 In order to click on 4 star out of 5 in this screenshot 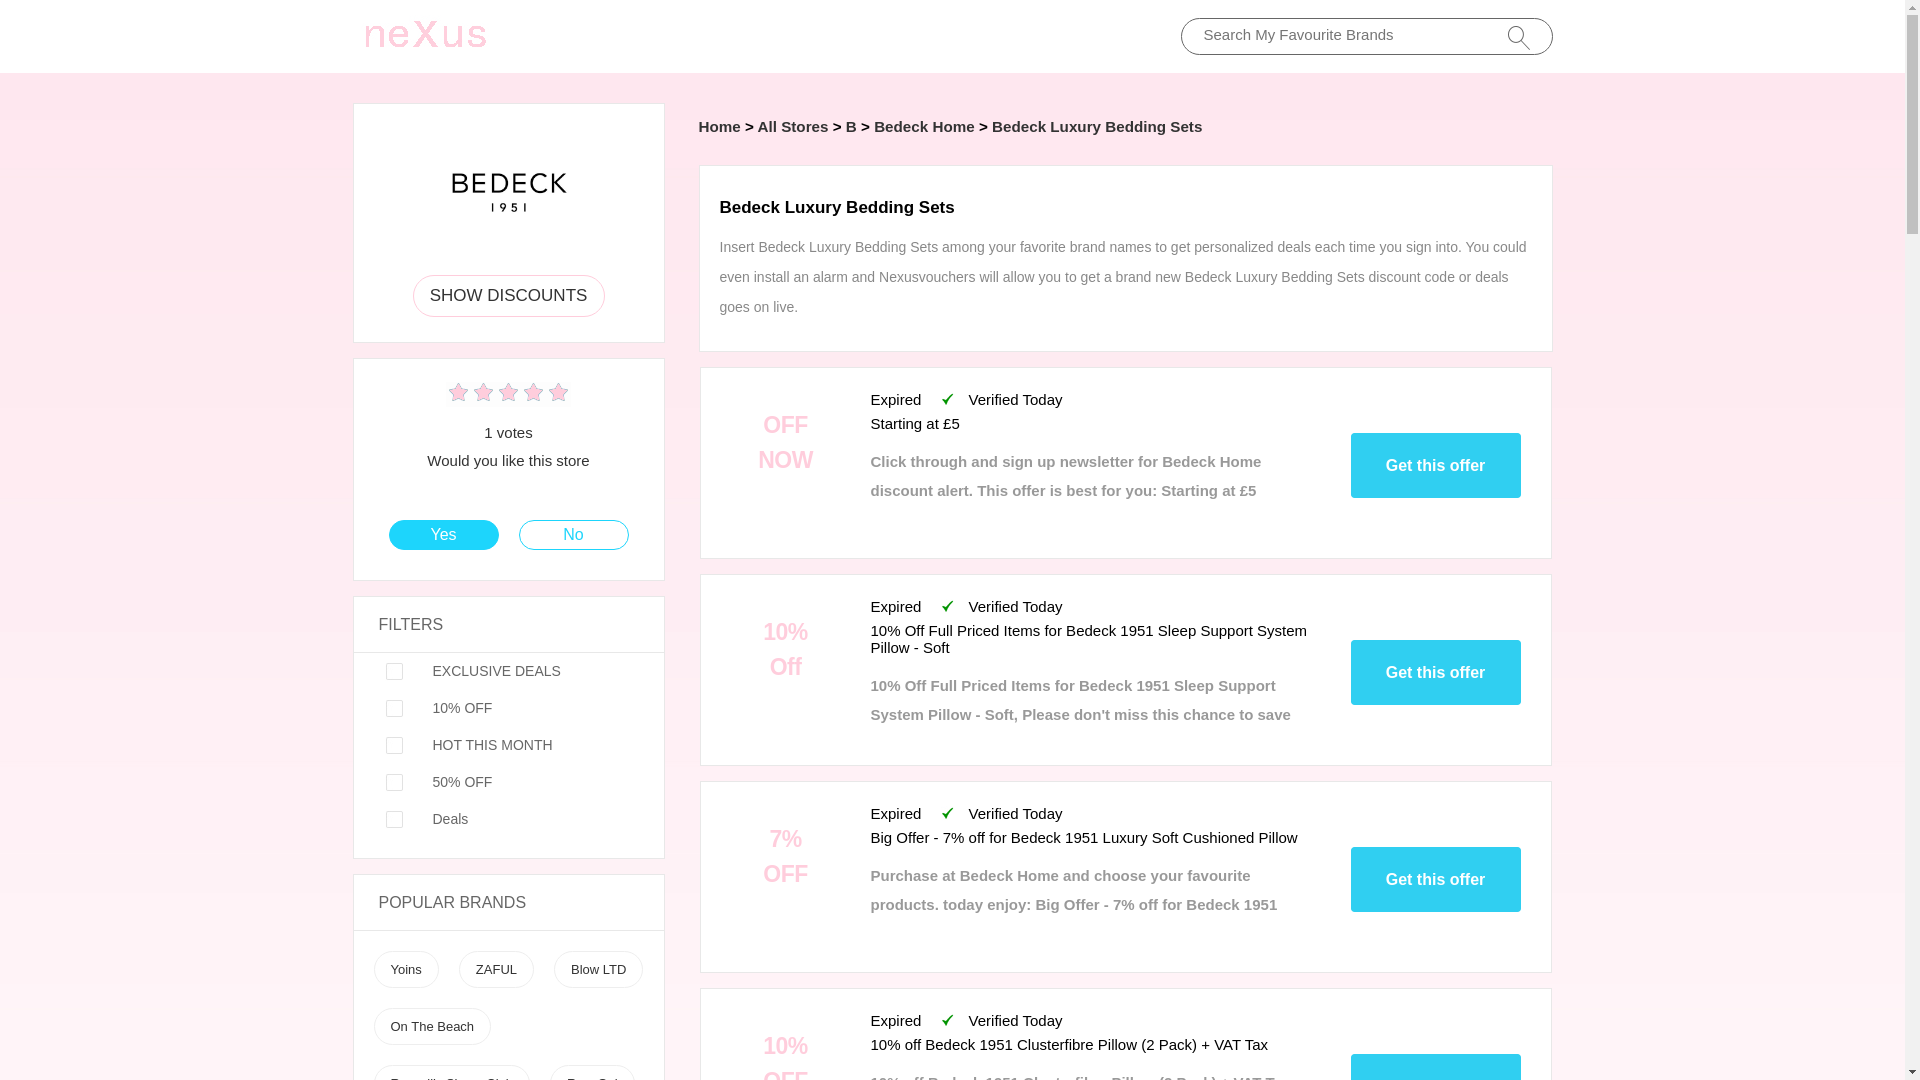, I will do `click(495, 394)`.